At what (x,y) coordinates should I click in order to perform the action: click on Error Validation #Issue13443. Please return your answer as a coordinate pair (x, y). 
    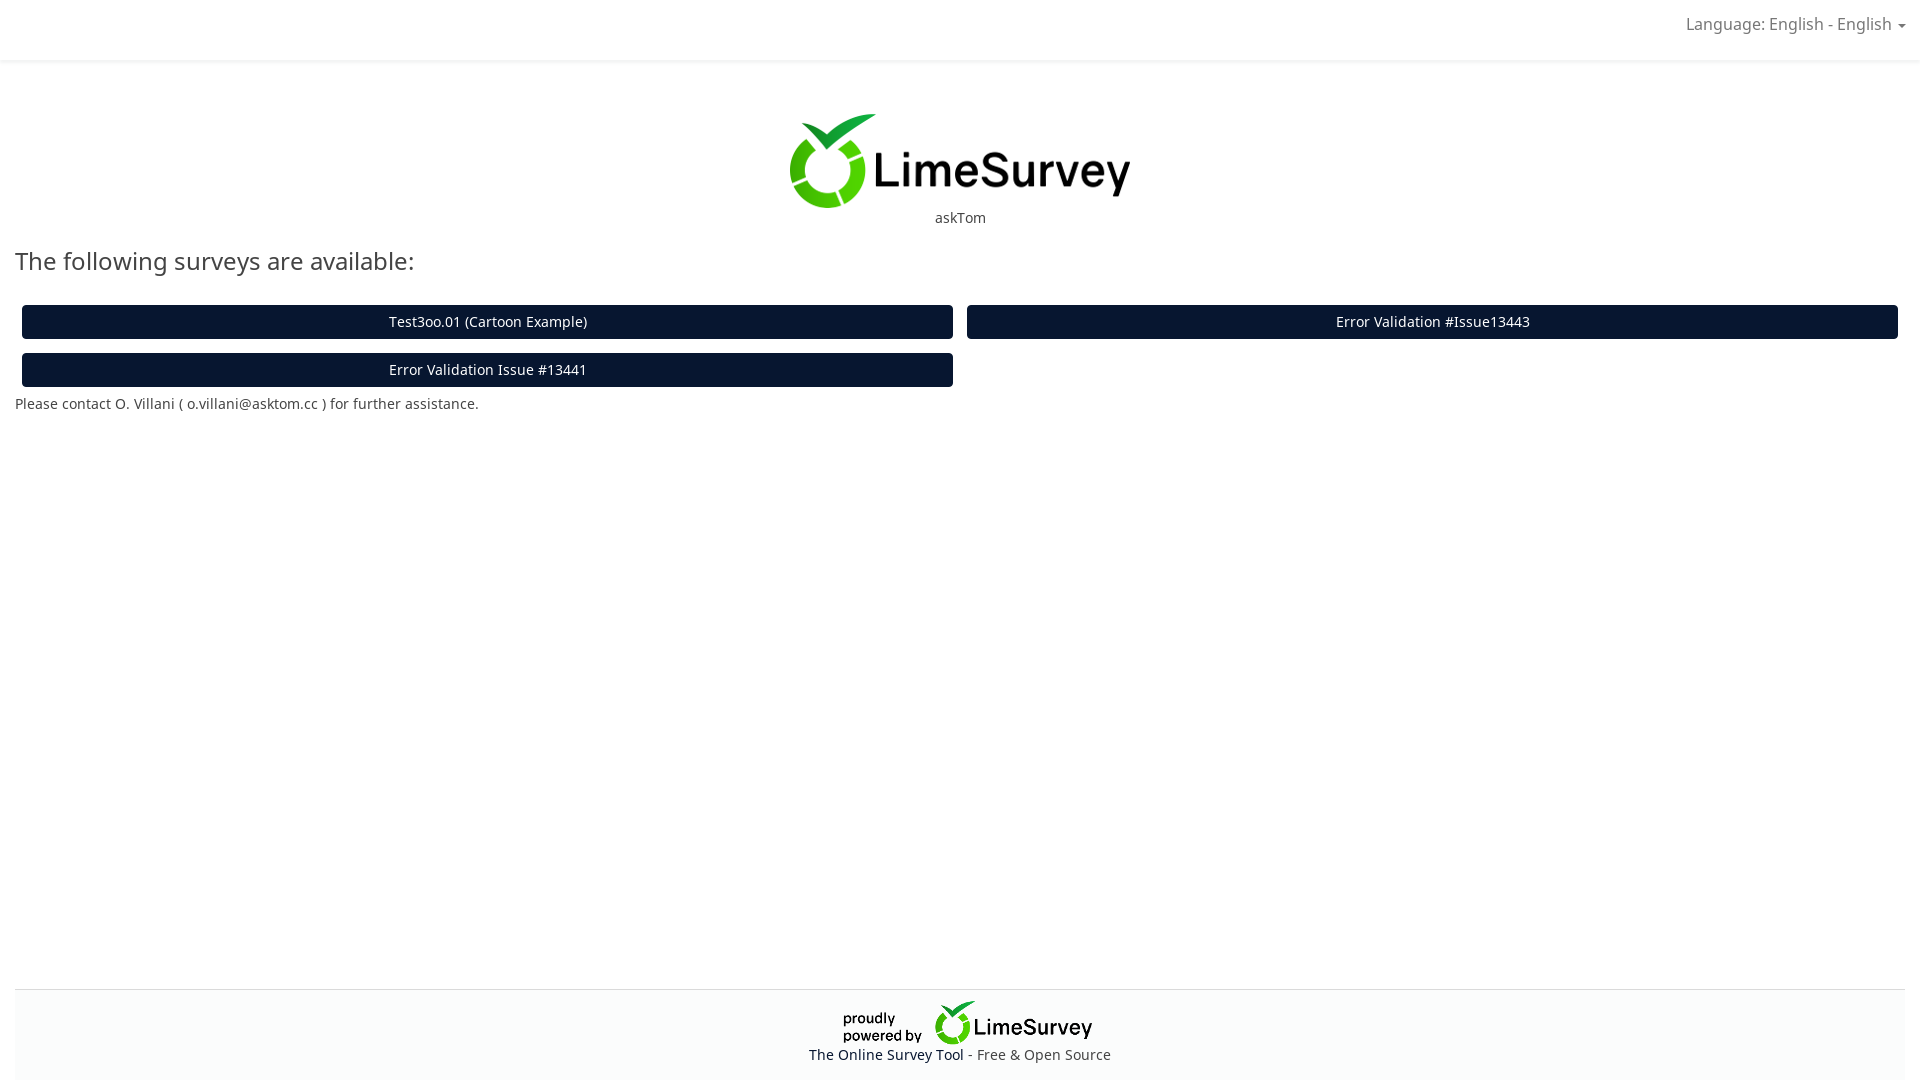
    Looking at the image, I should click on (1432, 322).